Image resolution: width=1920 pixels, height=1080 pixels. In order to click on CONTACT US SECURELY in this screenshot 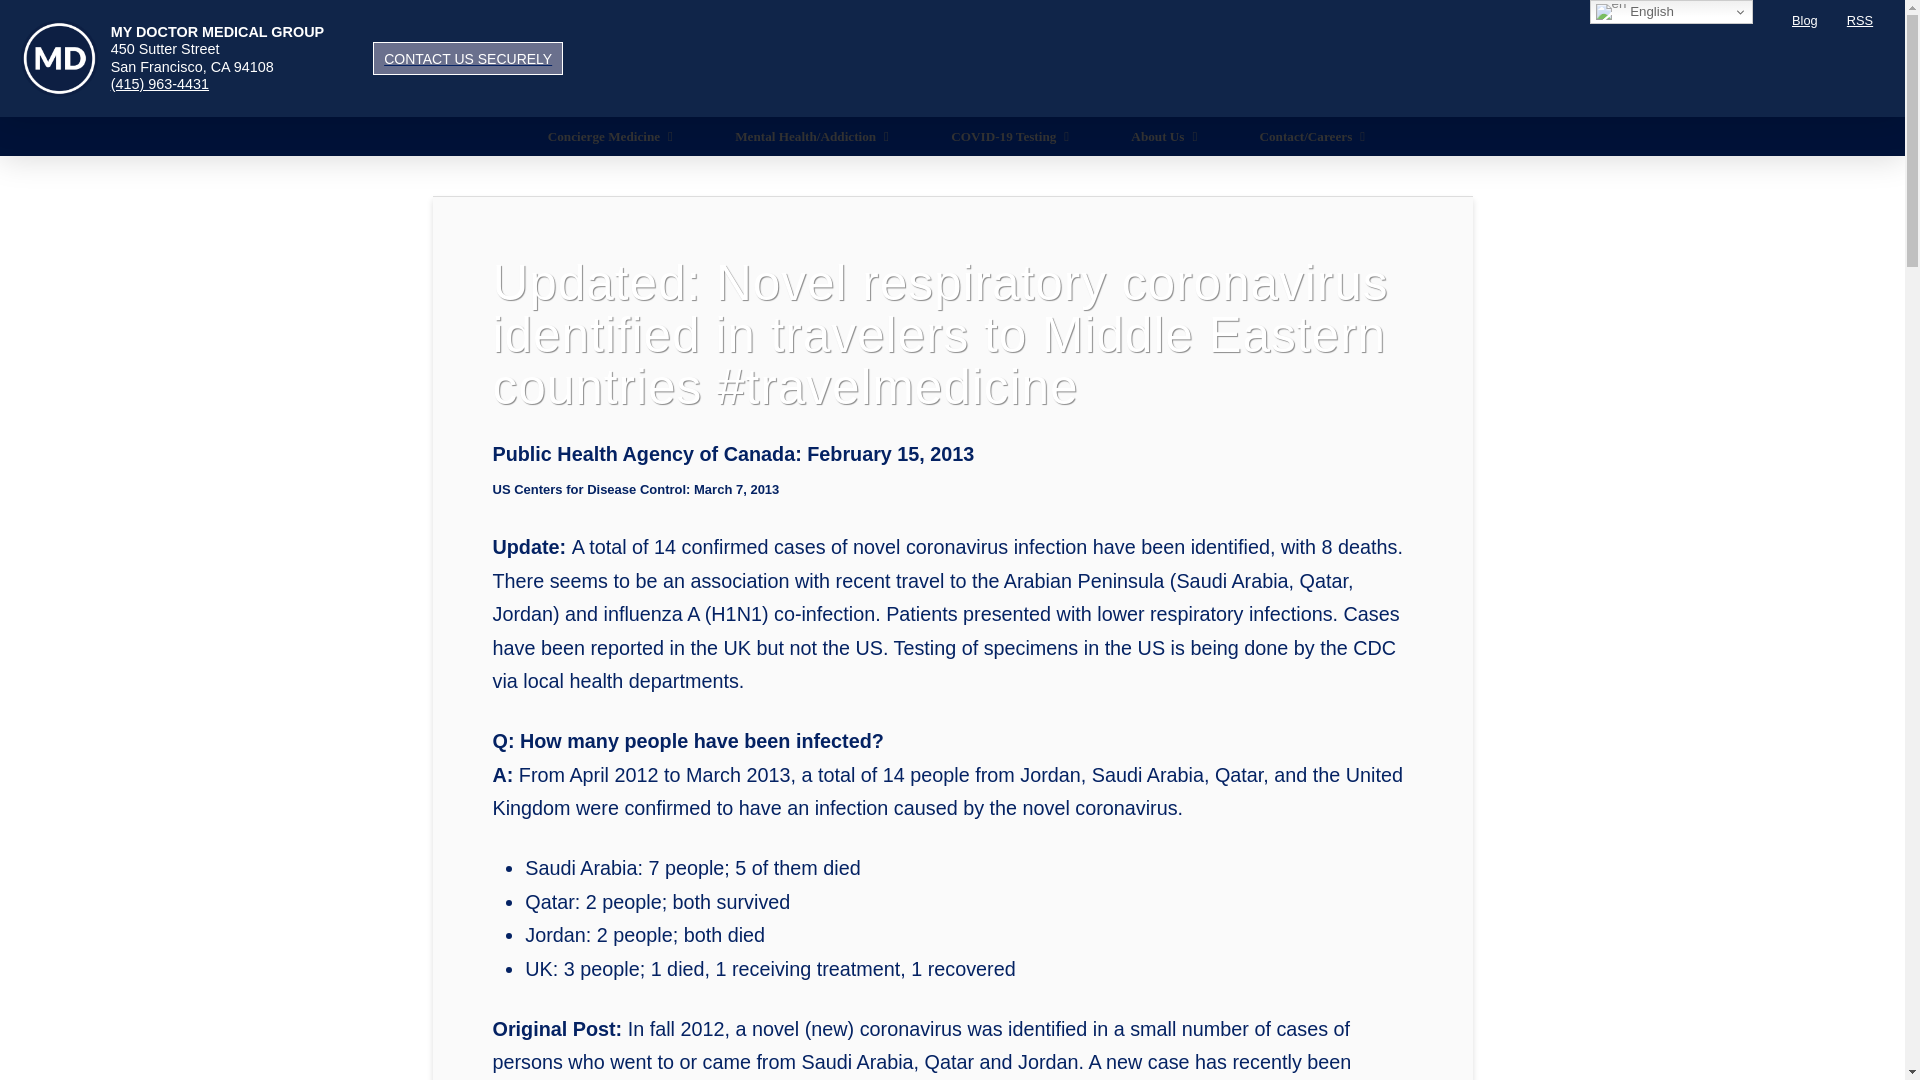, I will do `click(467, 58)`.